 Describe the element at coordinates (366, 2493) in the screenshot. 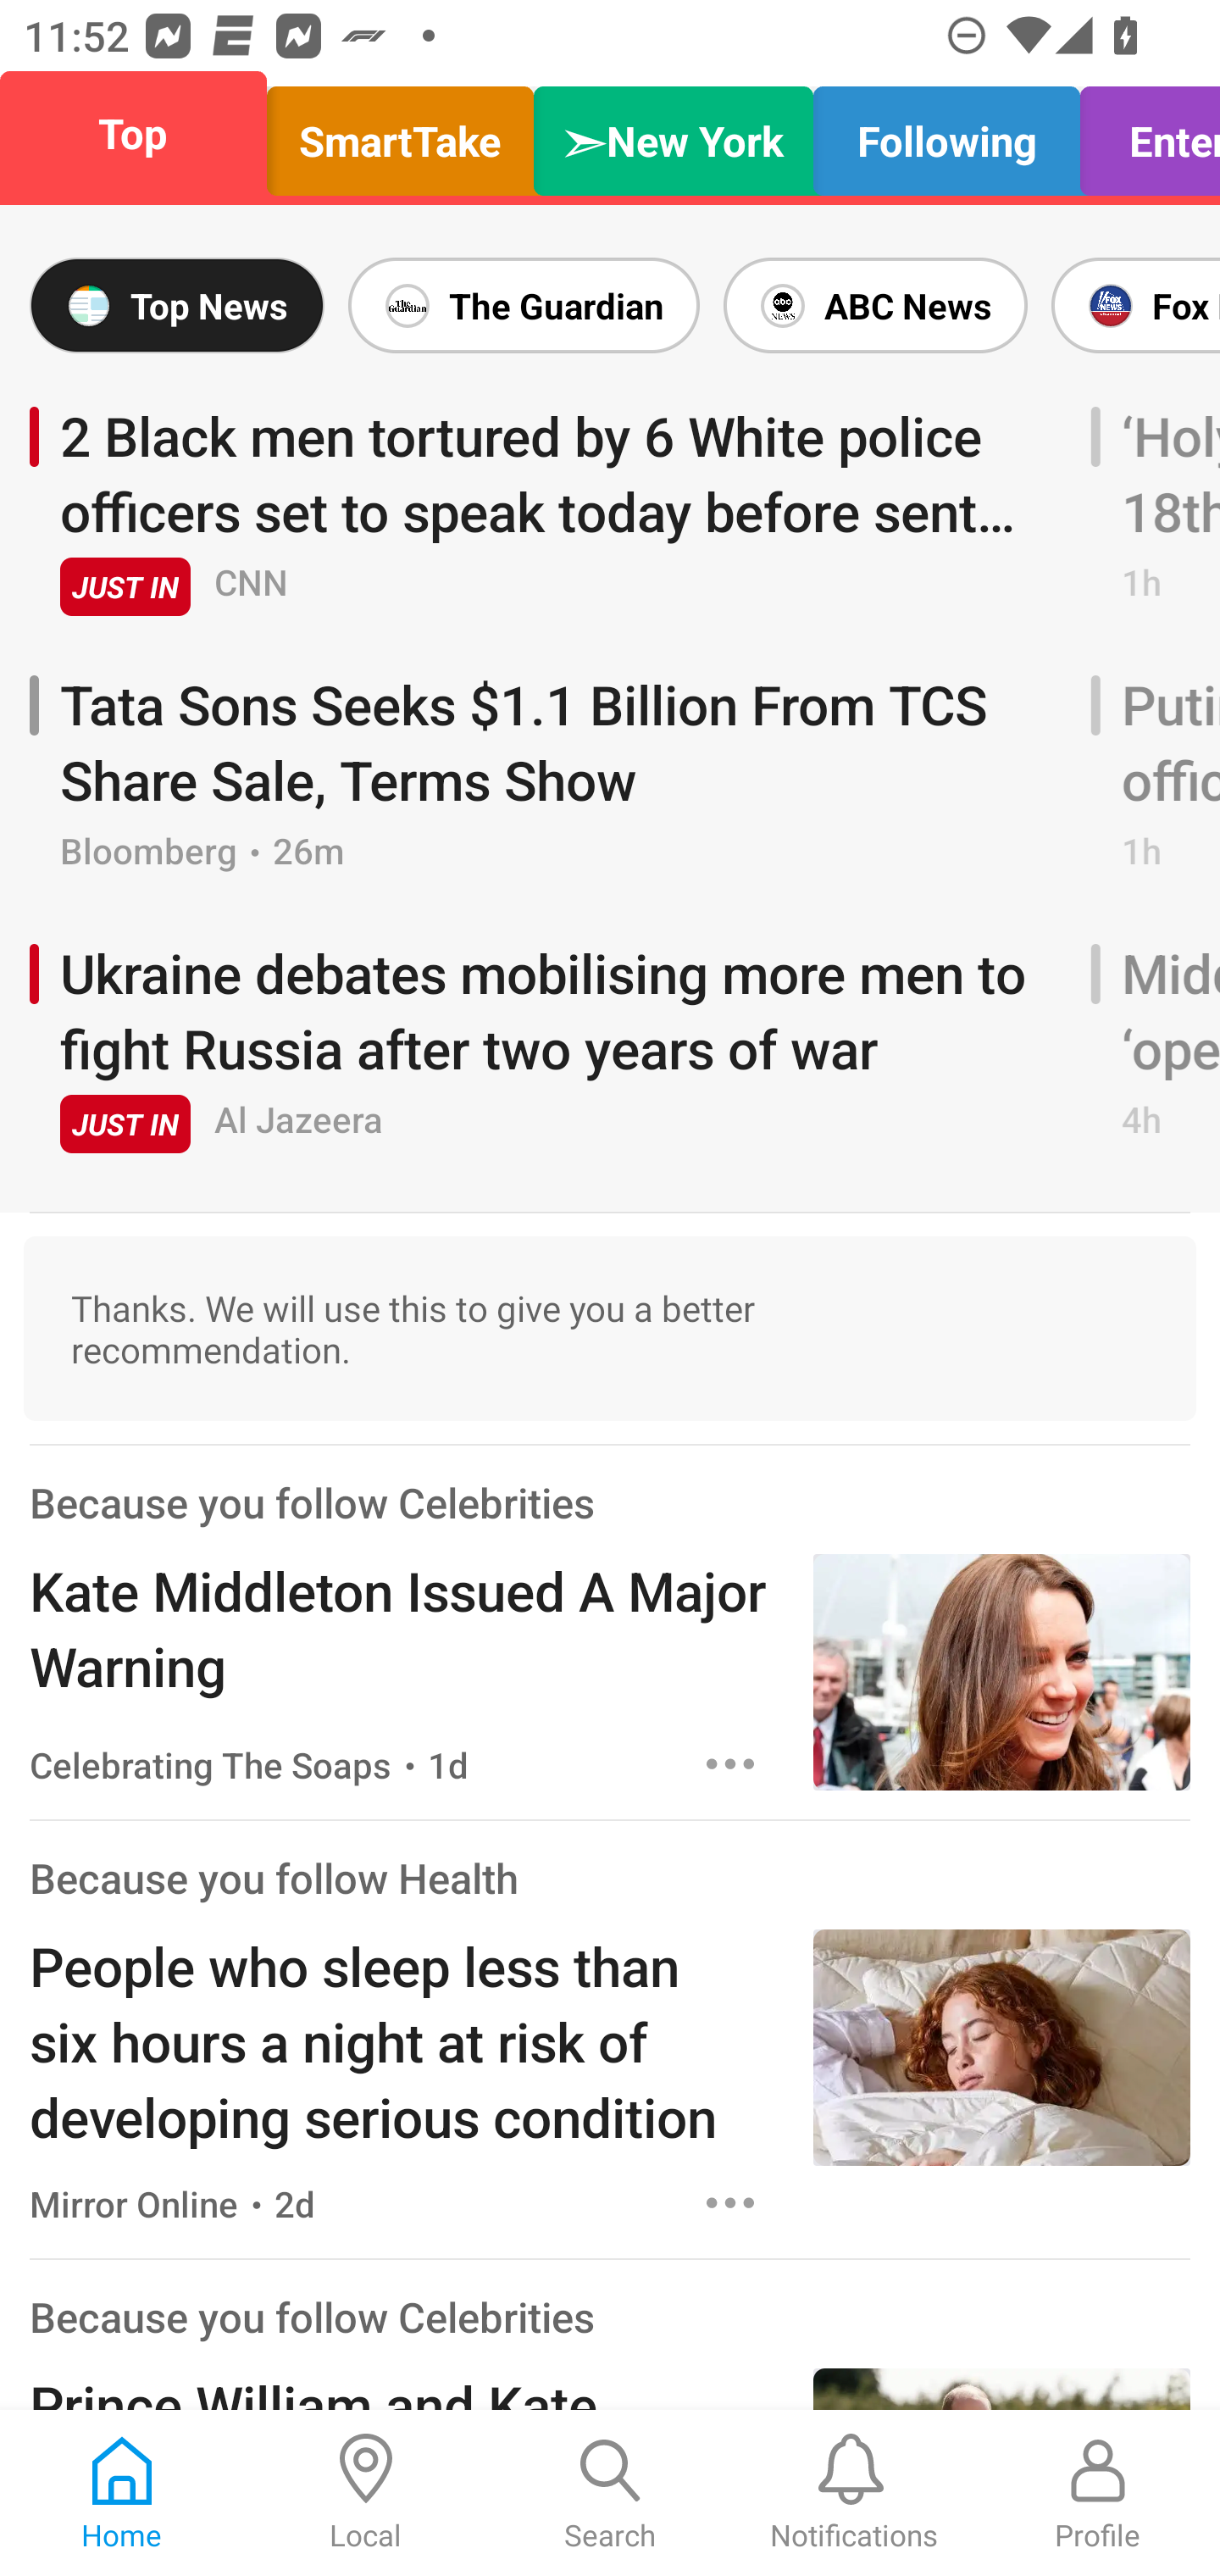

I see `Local` at that location.